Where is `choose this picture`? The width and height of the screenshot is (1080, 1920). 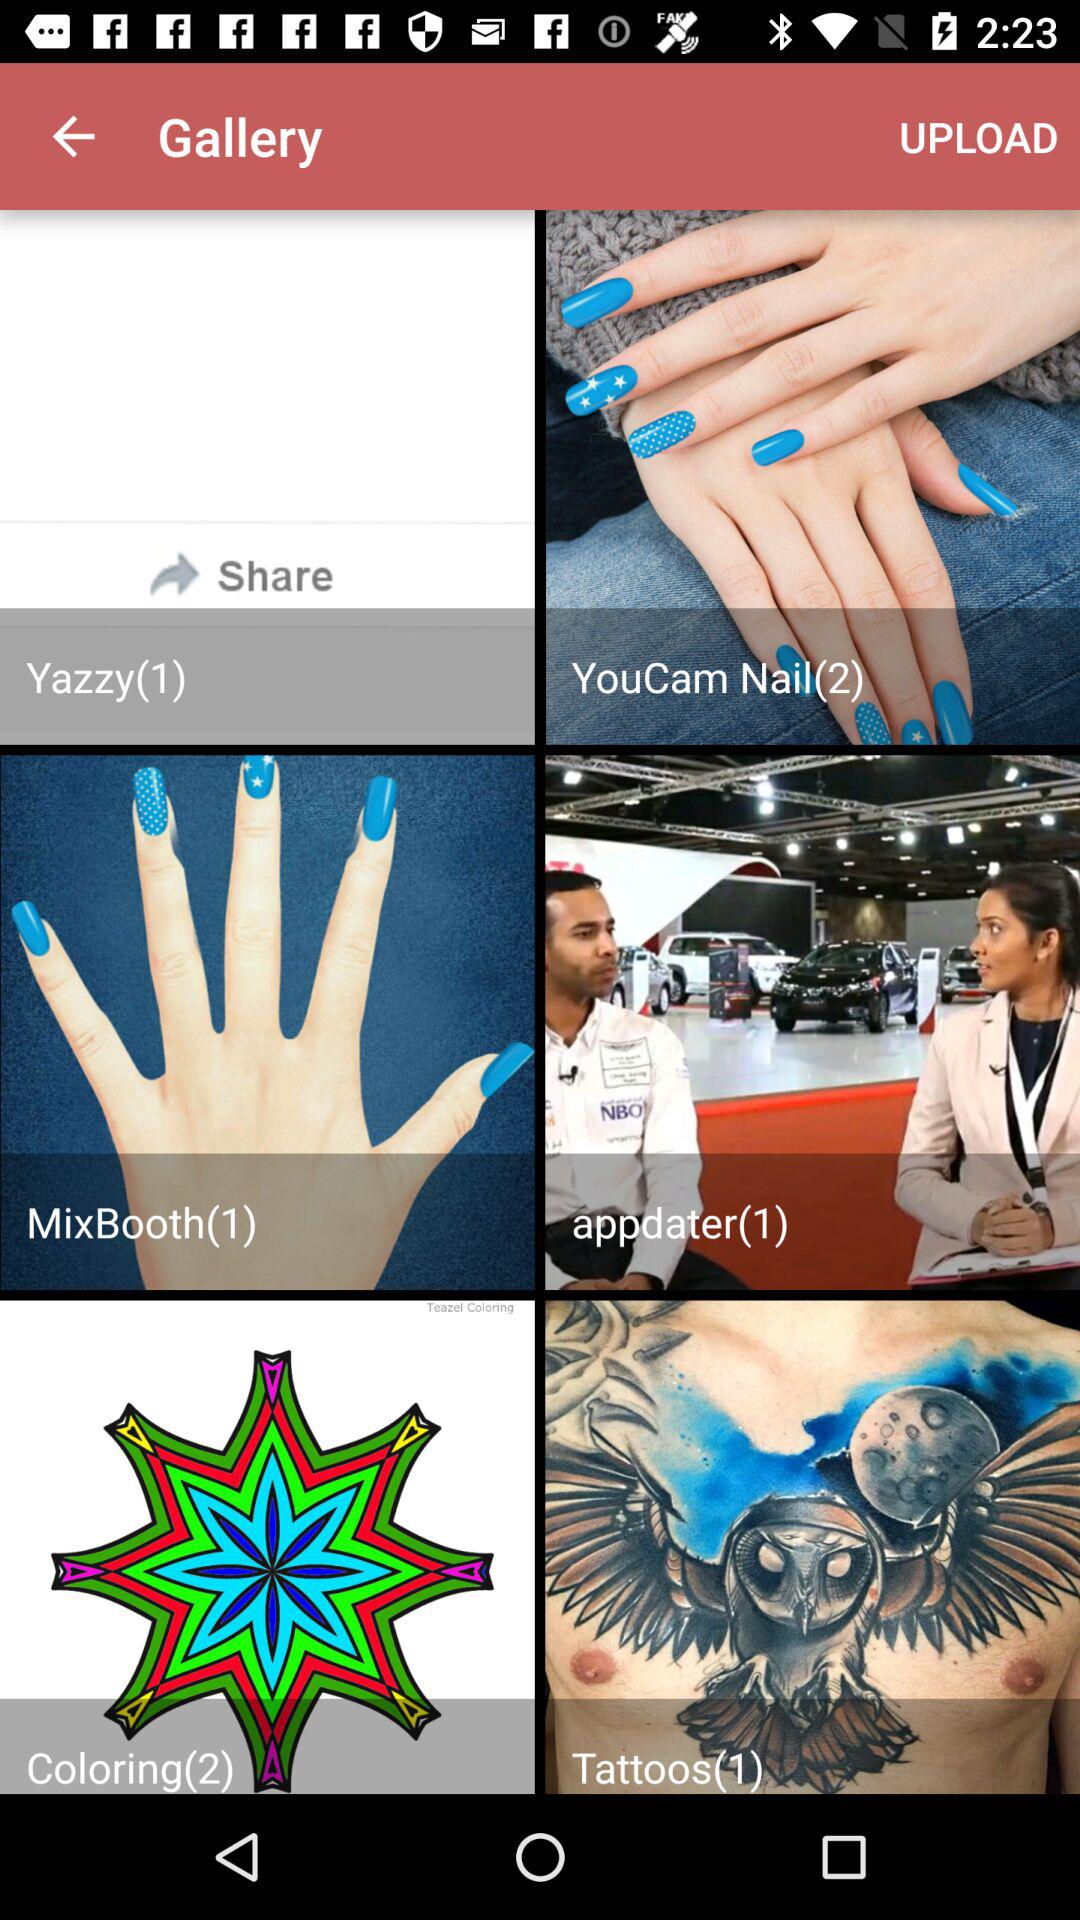 choose this picture is located at coordinates (812, 1022).